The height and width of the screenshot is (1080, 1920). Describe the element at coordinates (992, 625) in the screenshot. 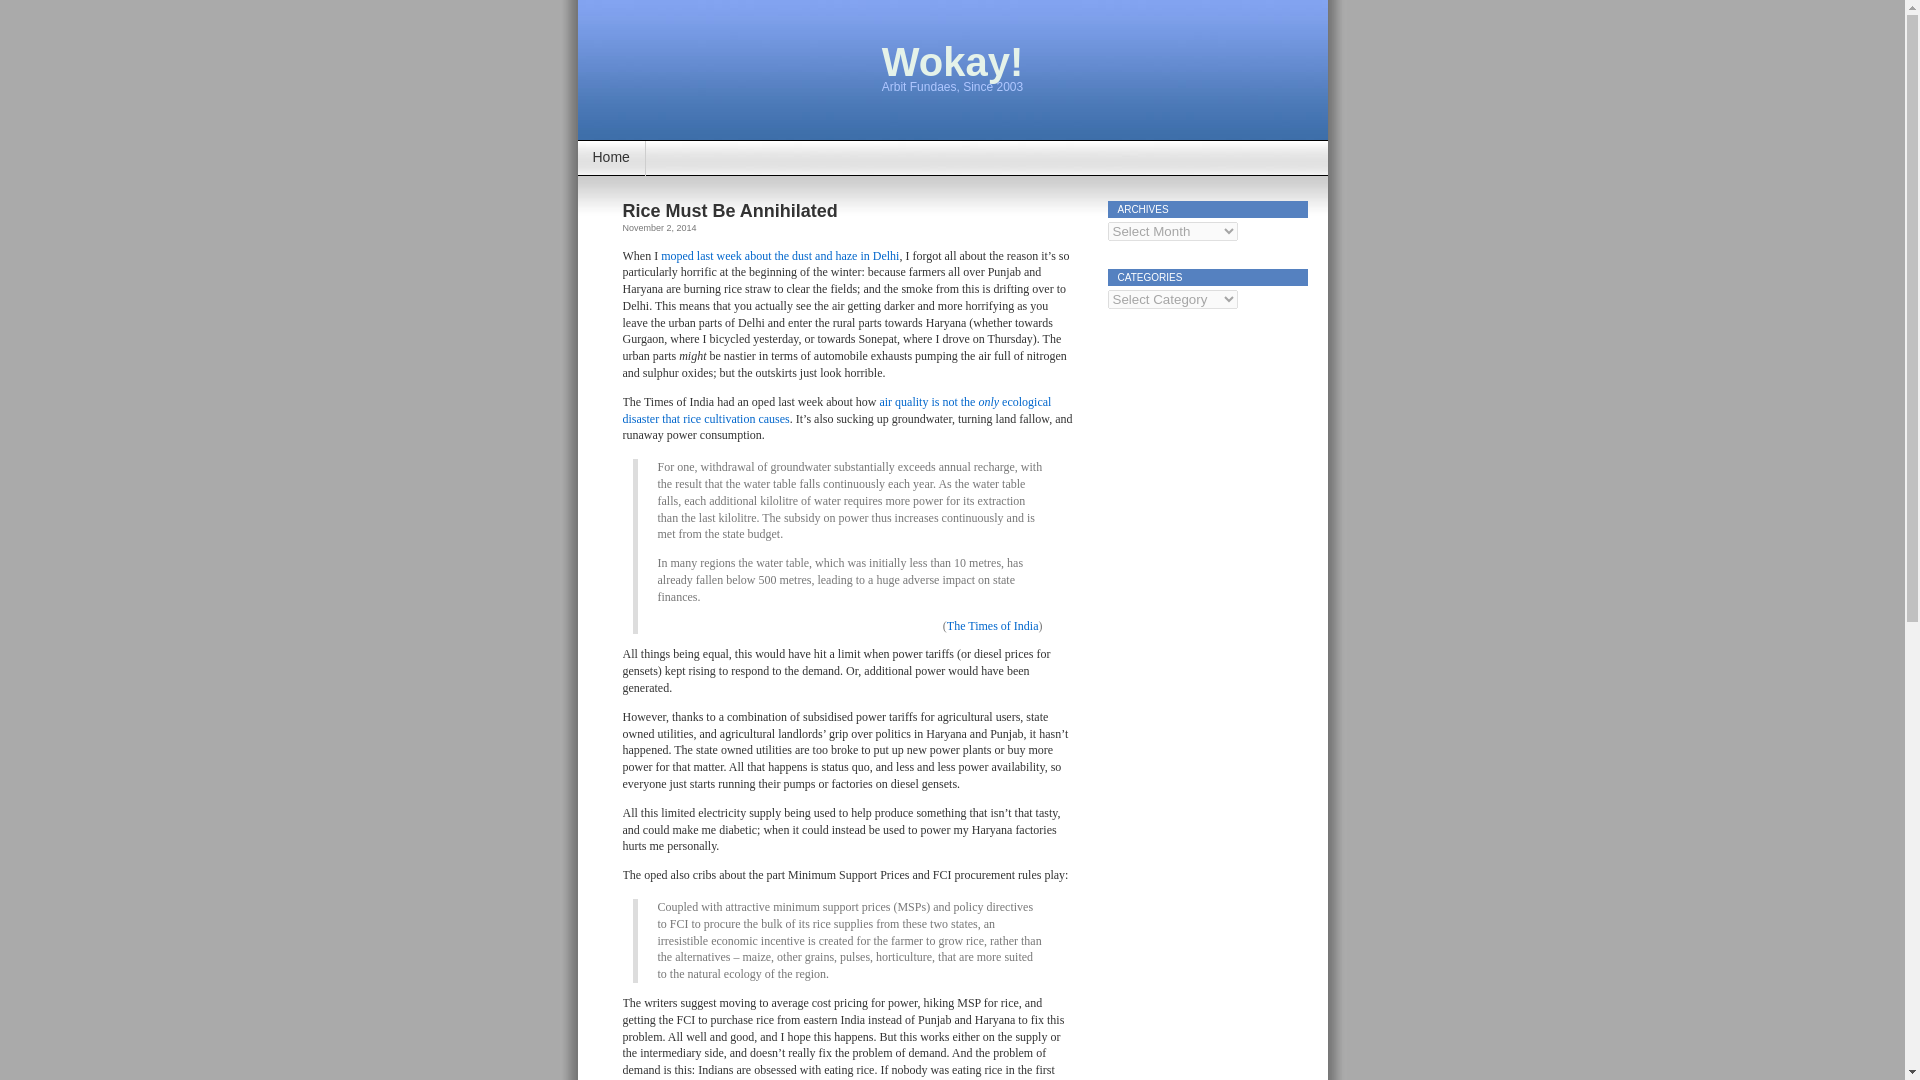

I see `The Times of India` at that location.